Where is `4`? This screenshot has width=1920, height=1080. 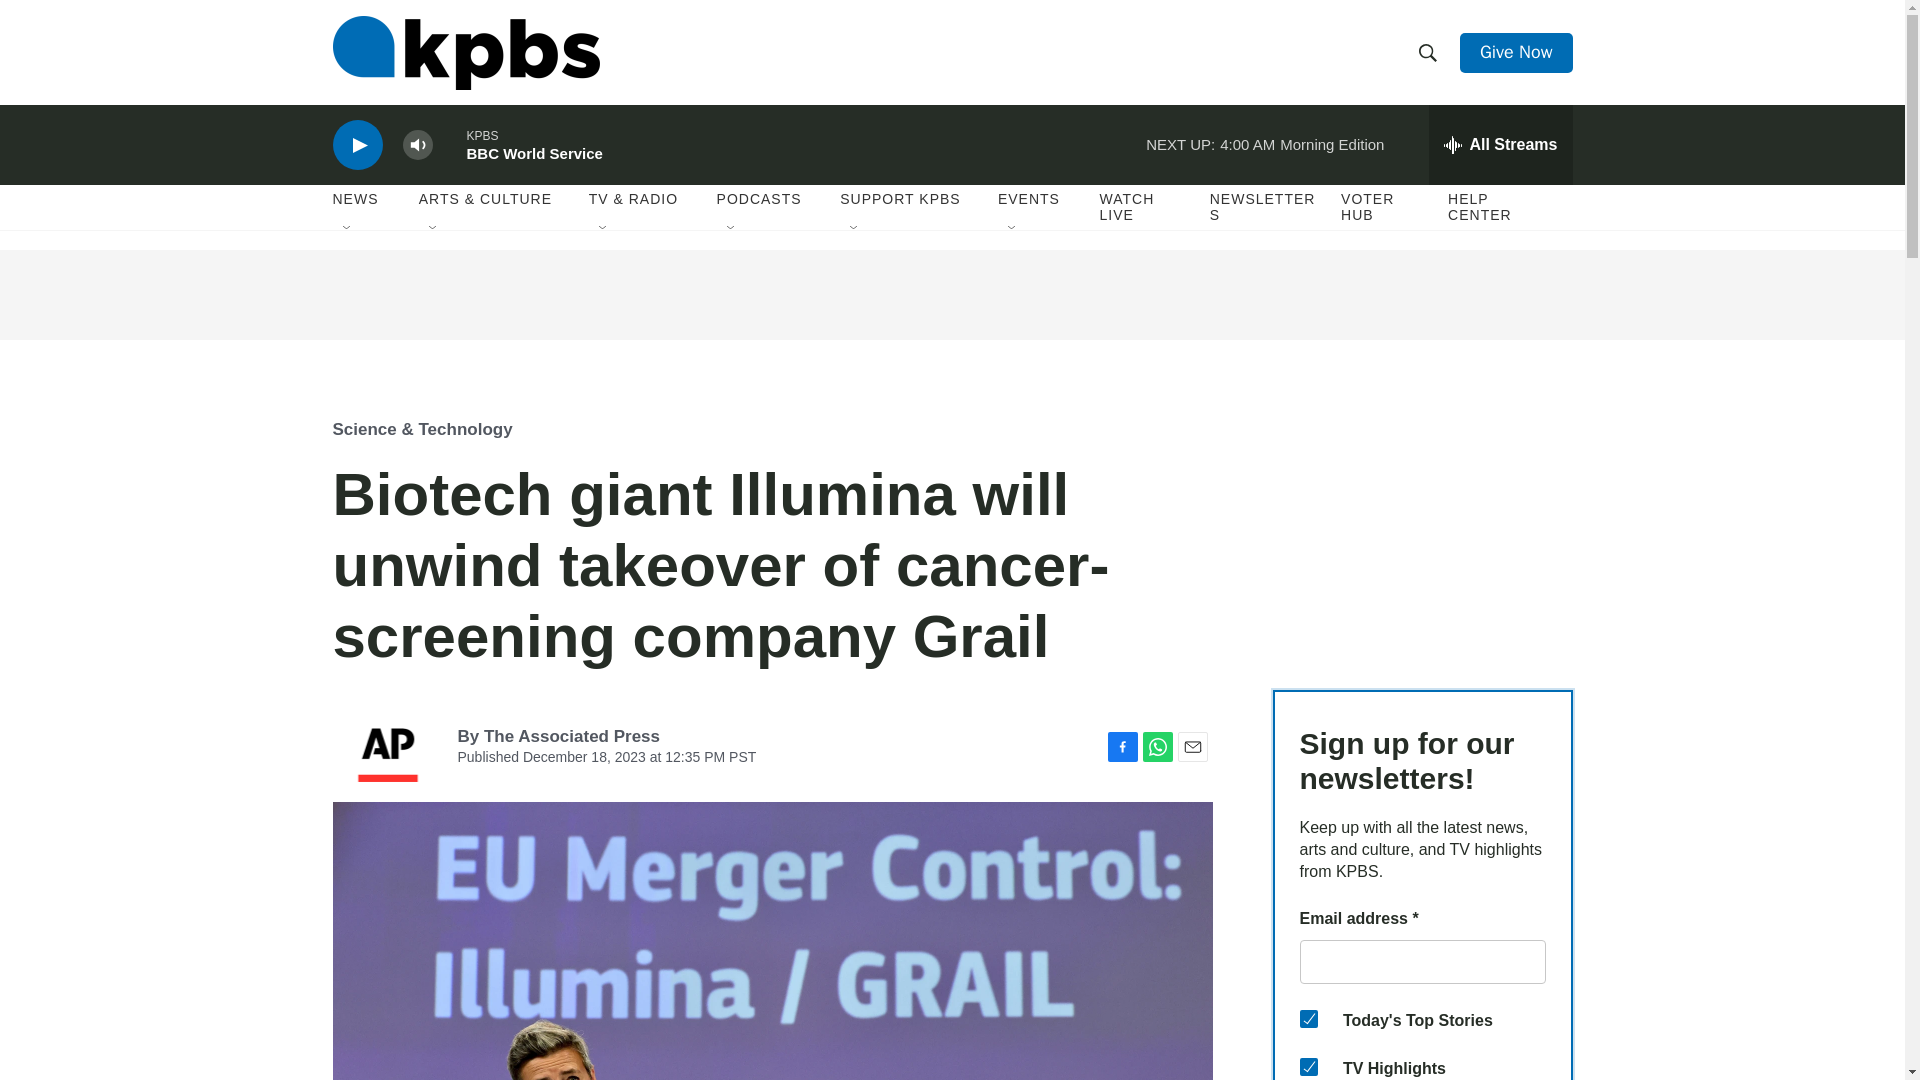 4 is located at coordinates (1308, 1018).